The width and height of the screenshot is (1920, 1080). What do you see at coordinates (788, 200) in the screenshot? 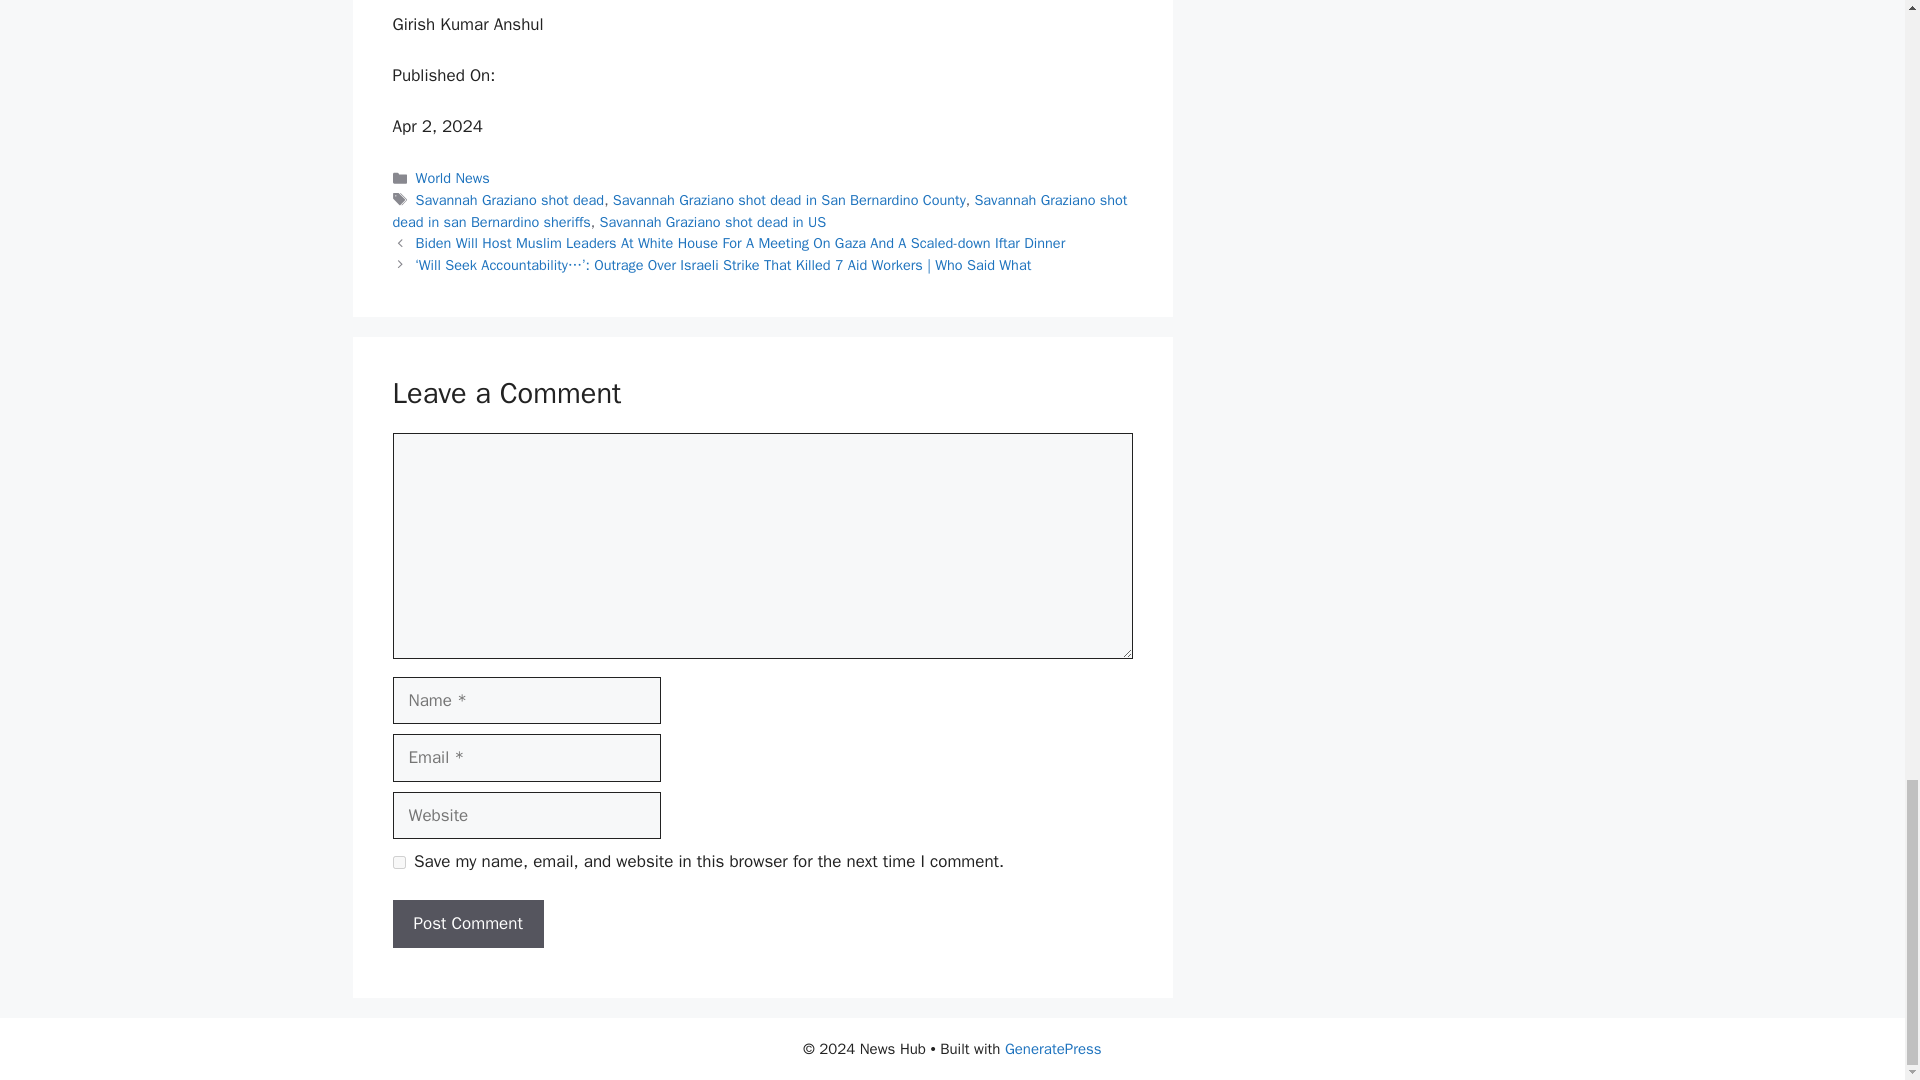
I see `Savannah Graziano shot dead in San Bernardino County` at bounding box center [788, 200].